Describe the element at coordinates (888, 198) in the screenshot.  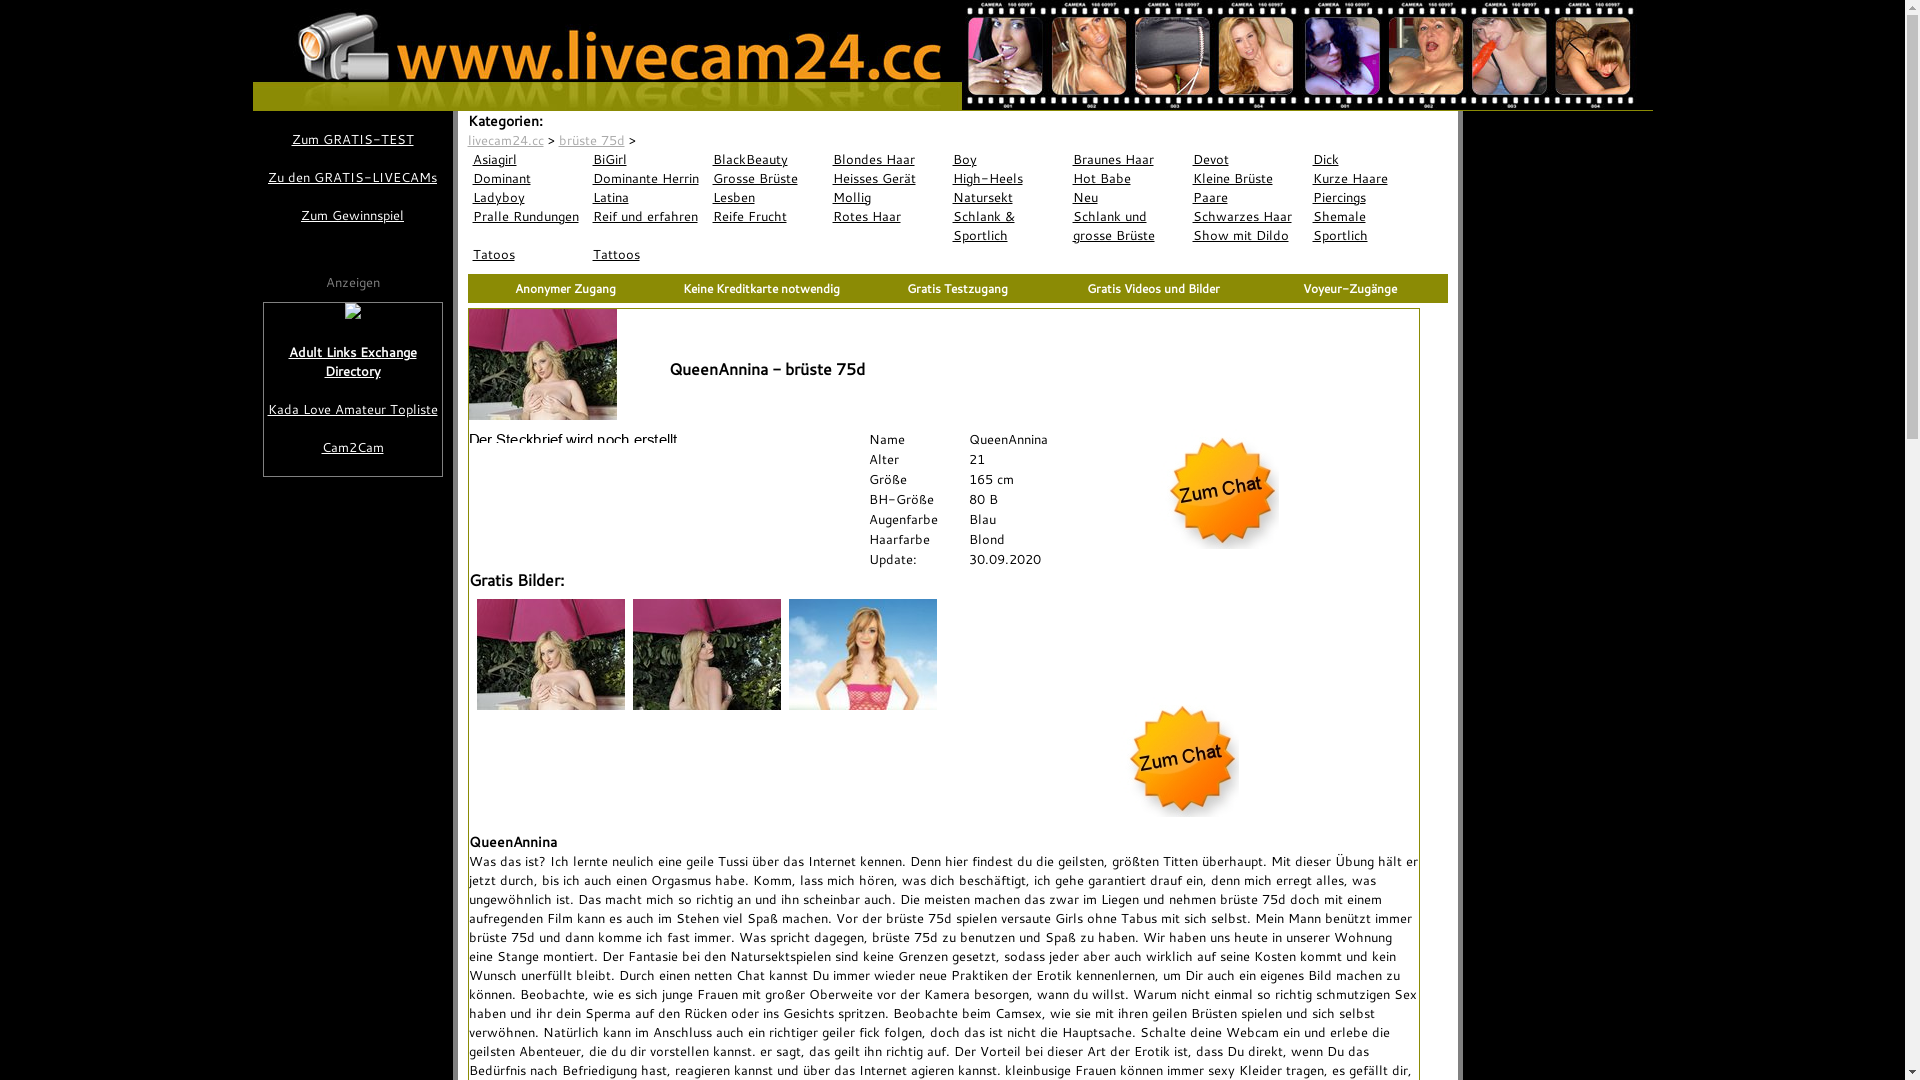
I see `Mollig` at that location.